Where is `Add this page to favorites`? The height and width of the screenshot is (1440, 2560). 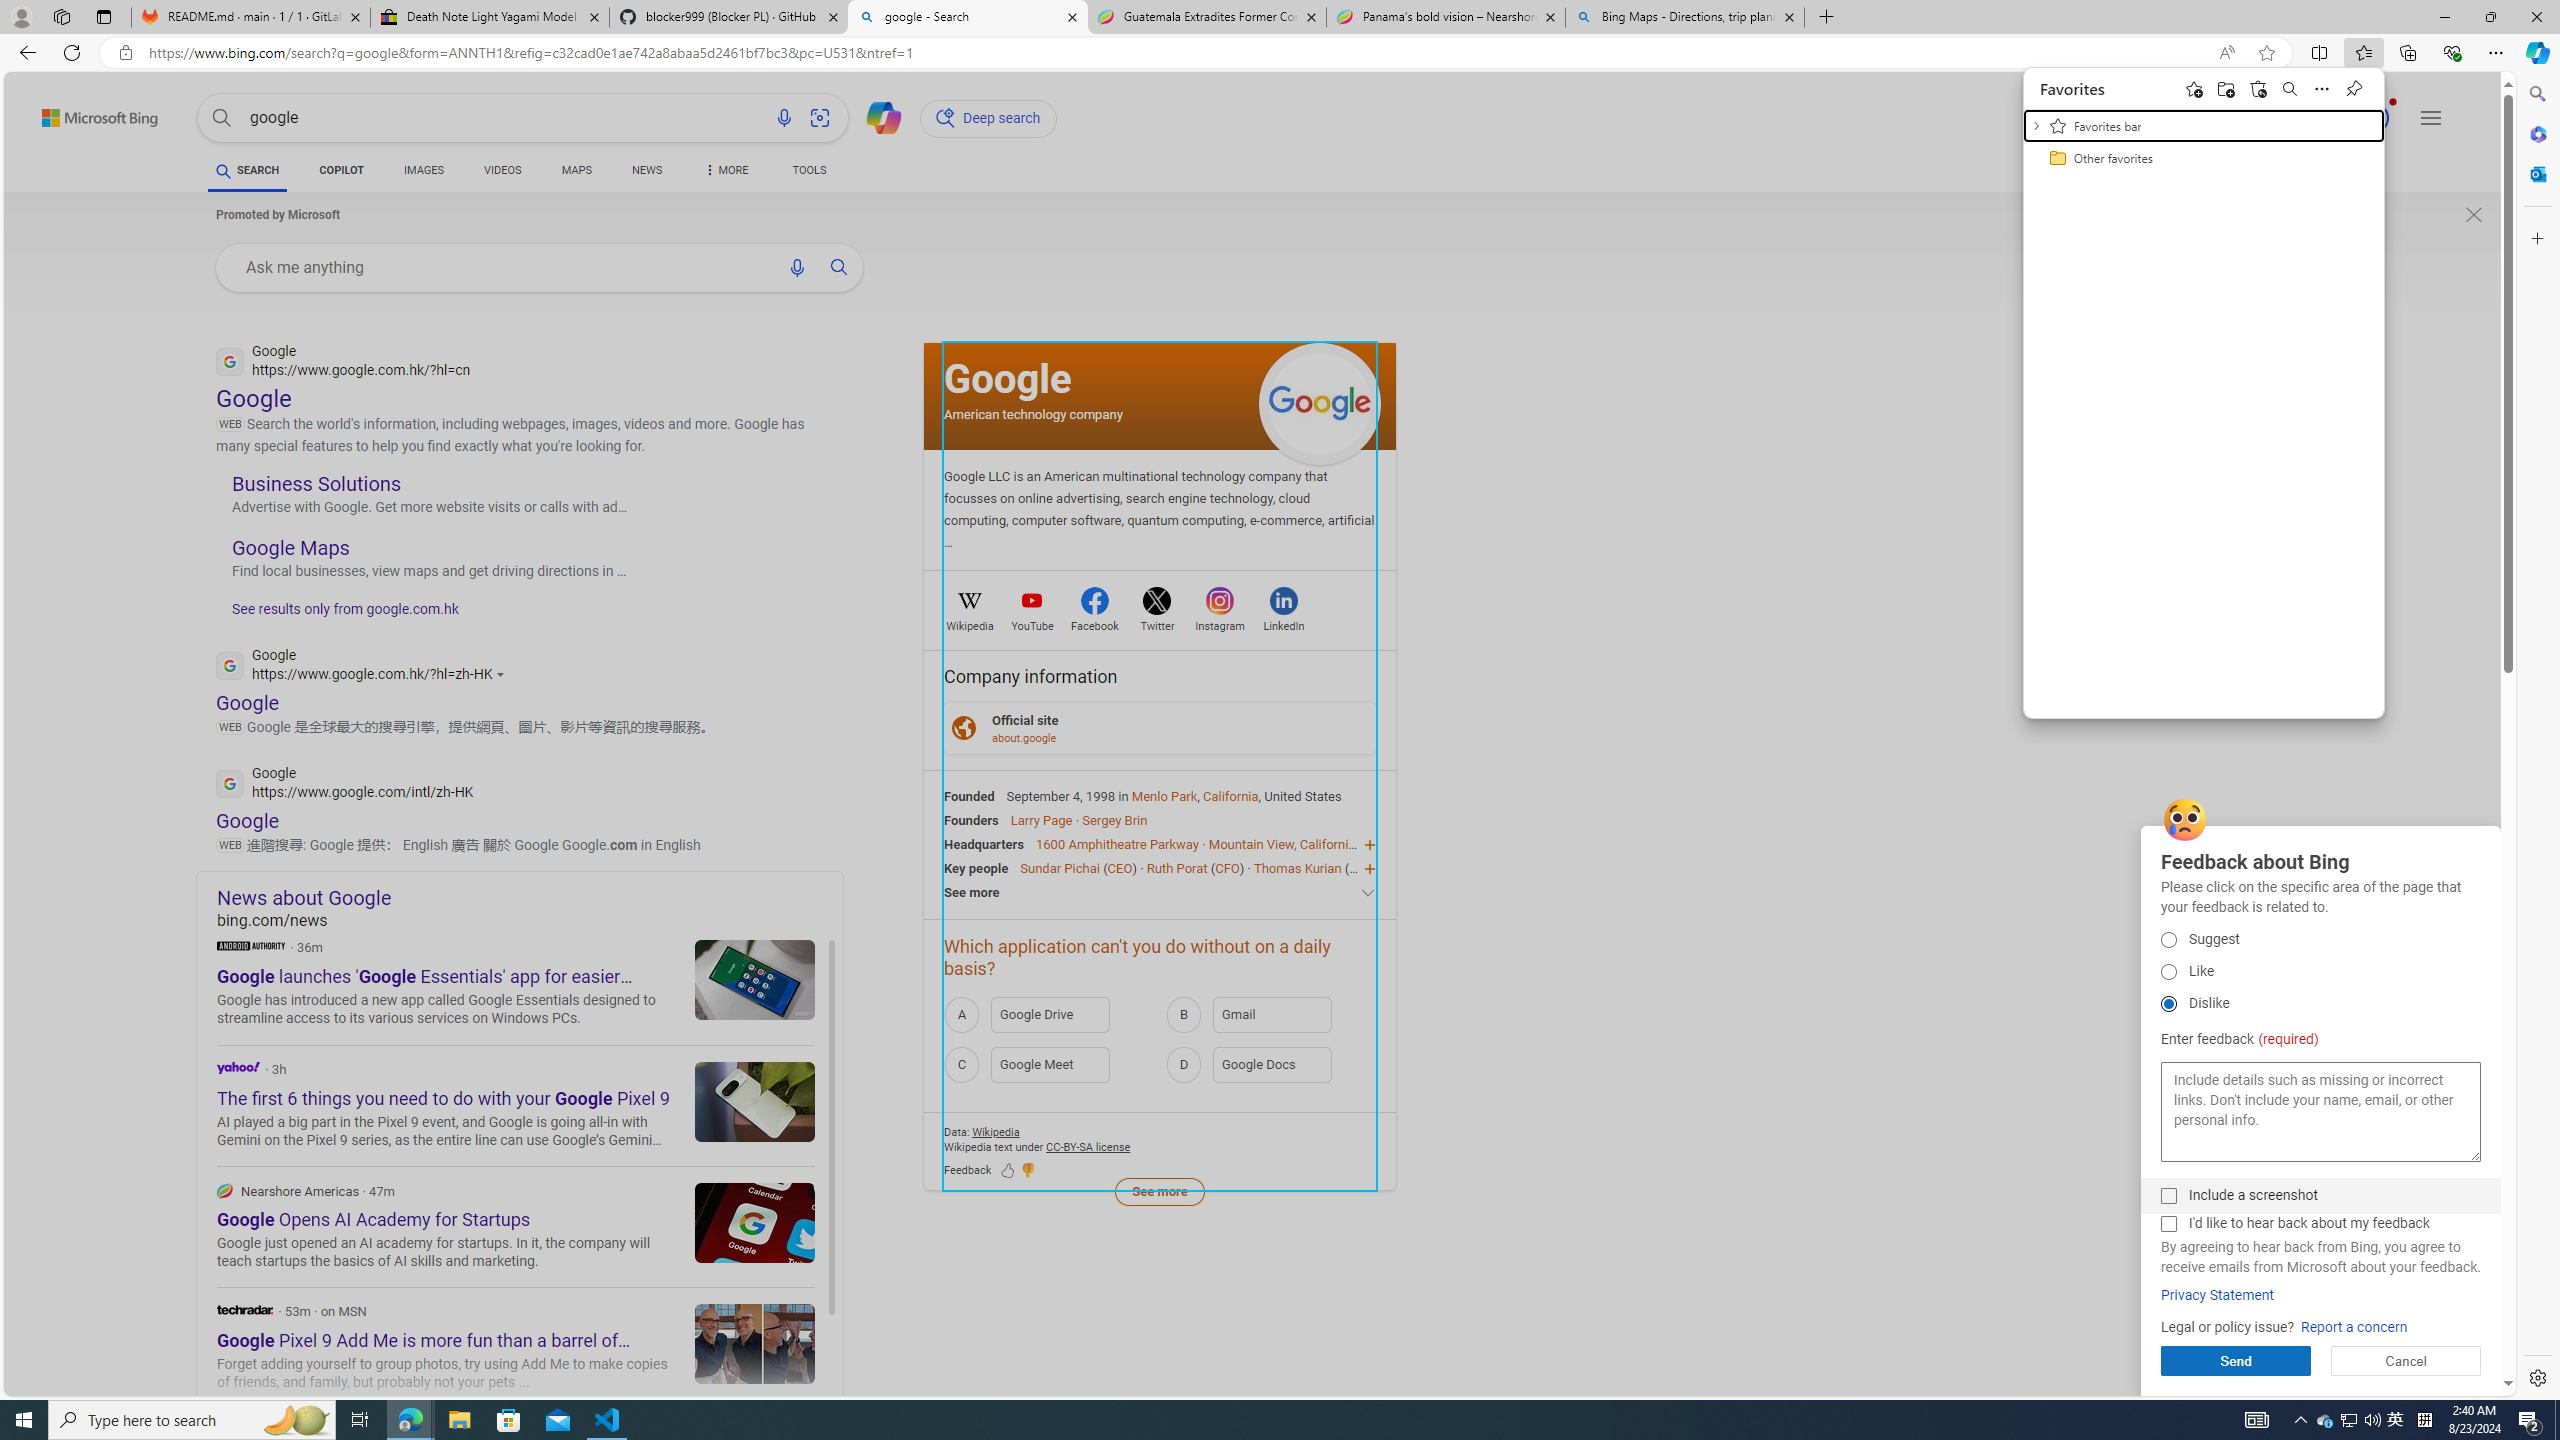 Add this page to favorites is located at coordinates (2194, 88).